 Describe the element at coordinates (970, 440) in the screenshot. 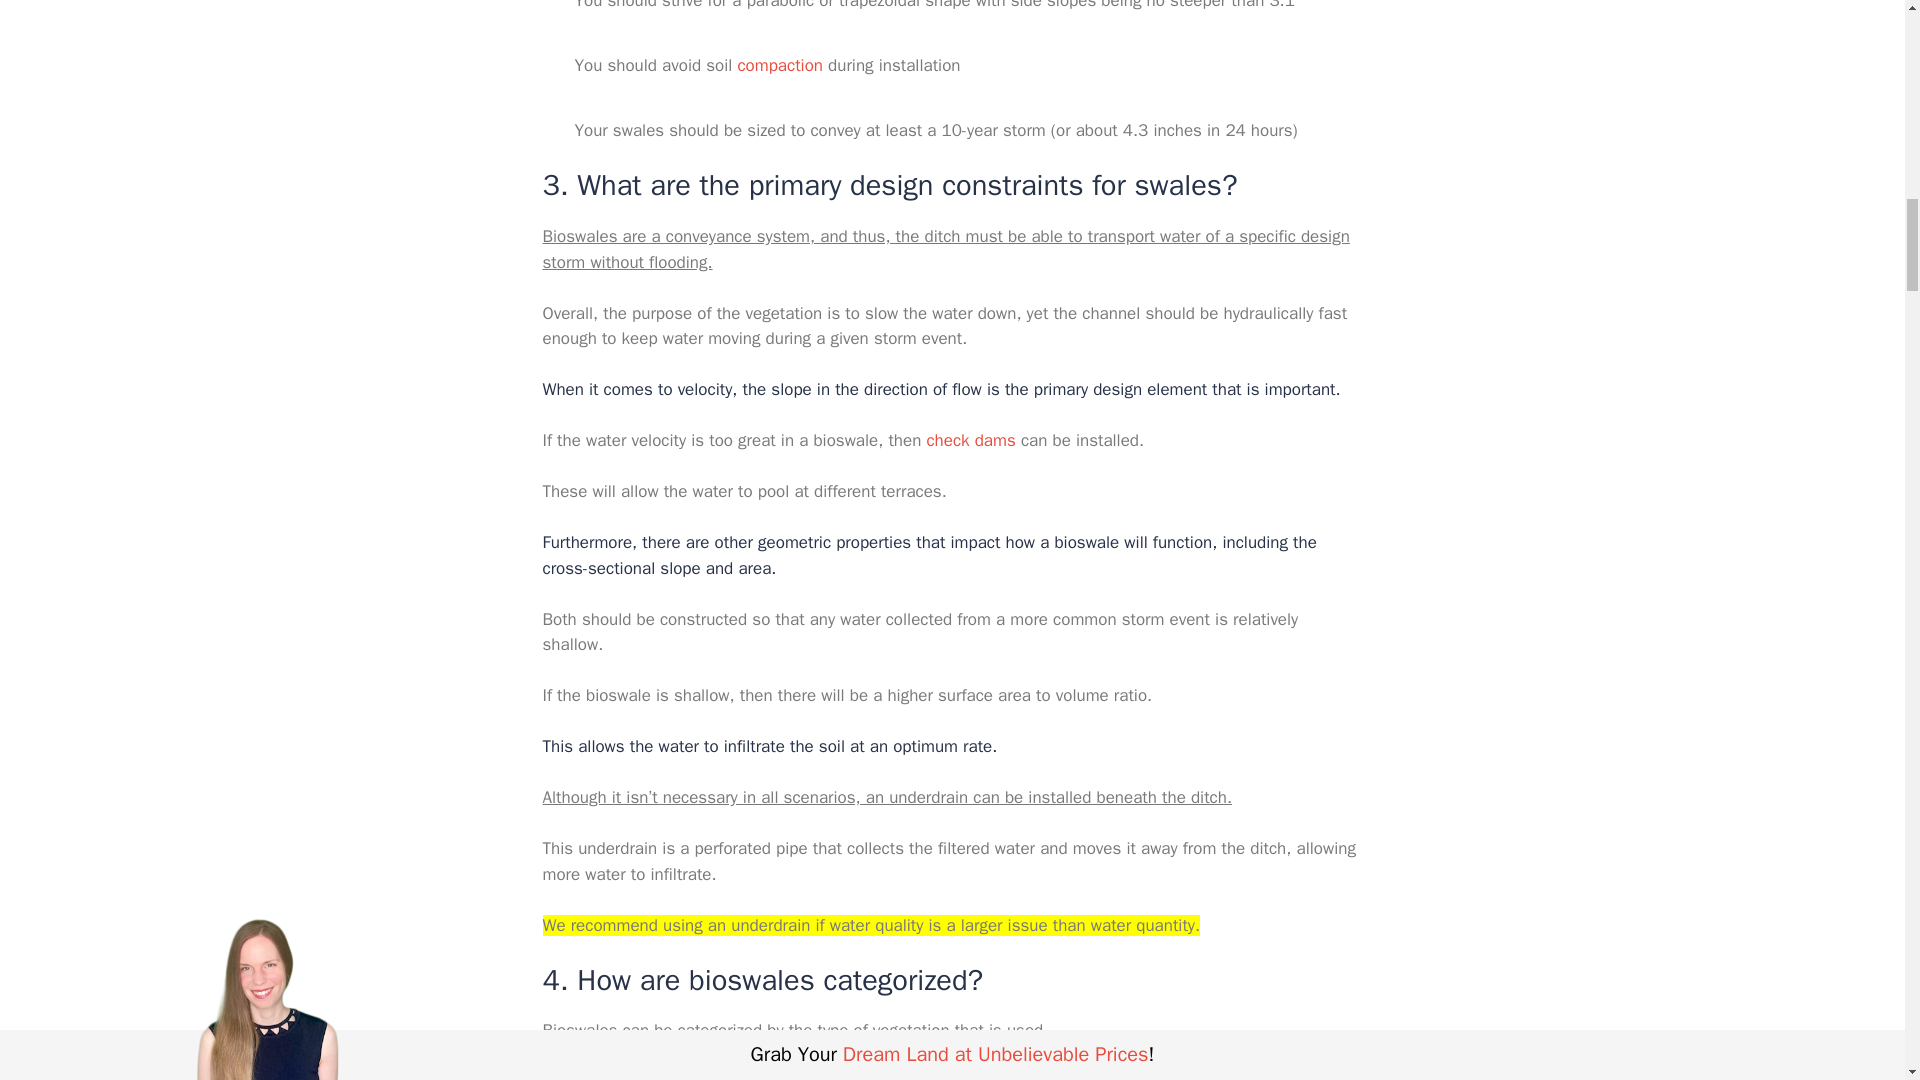

I see `check dams` at that location.